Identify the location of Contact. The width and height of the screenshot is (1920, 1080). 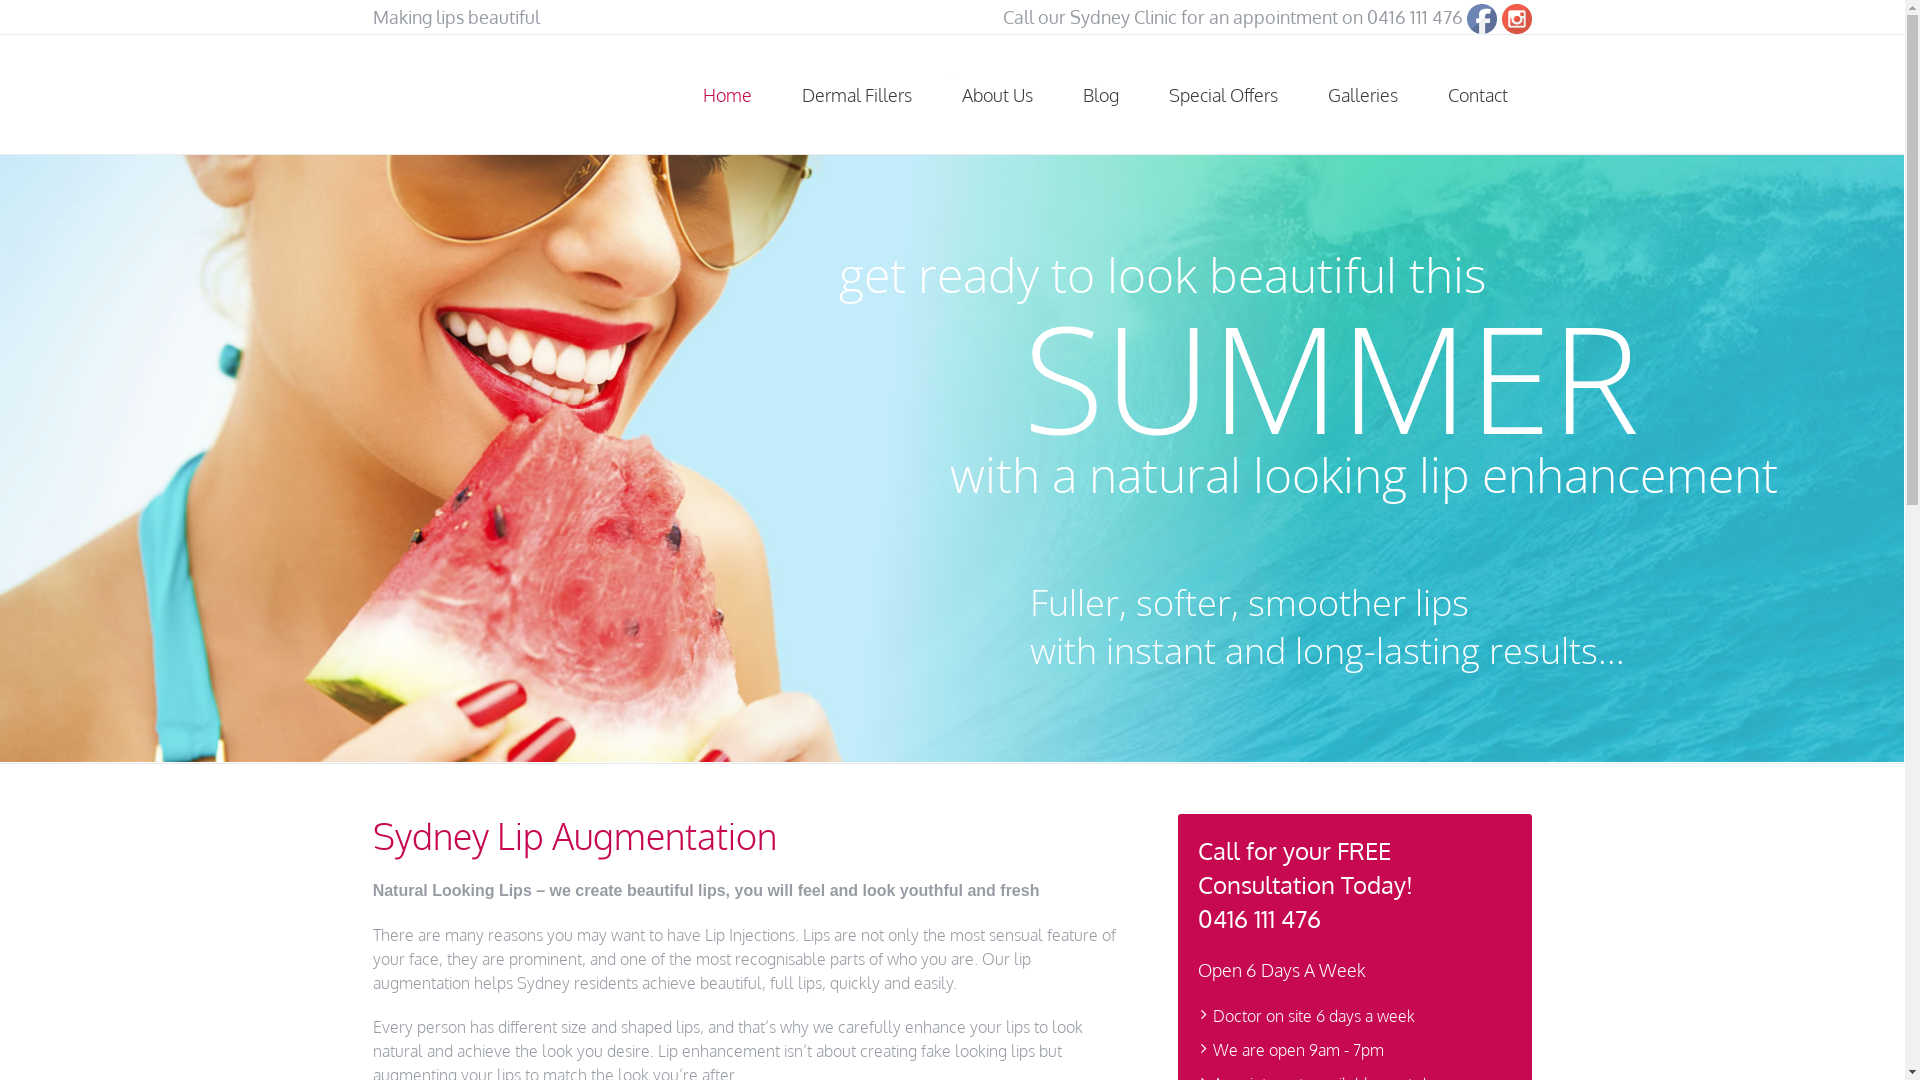
(1477, 95).